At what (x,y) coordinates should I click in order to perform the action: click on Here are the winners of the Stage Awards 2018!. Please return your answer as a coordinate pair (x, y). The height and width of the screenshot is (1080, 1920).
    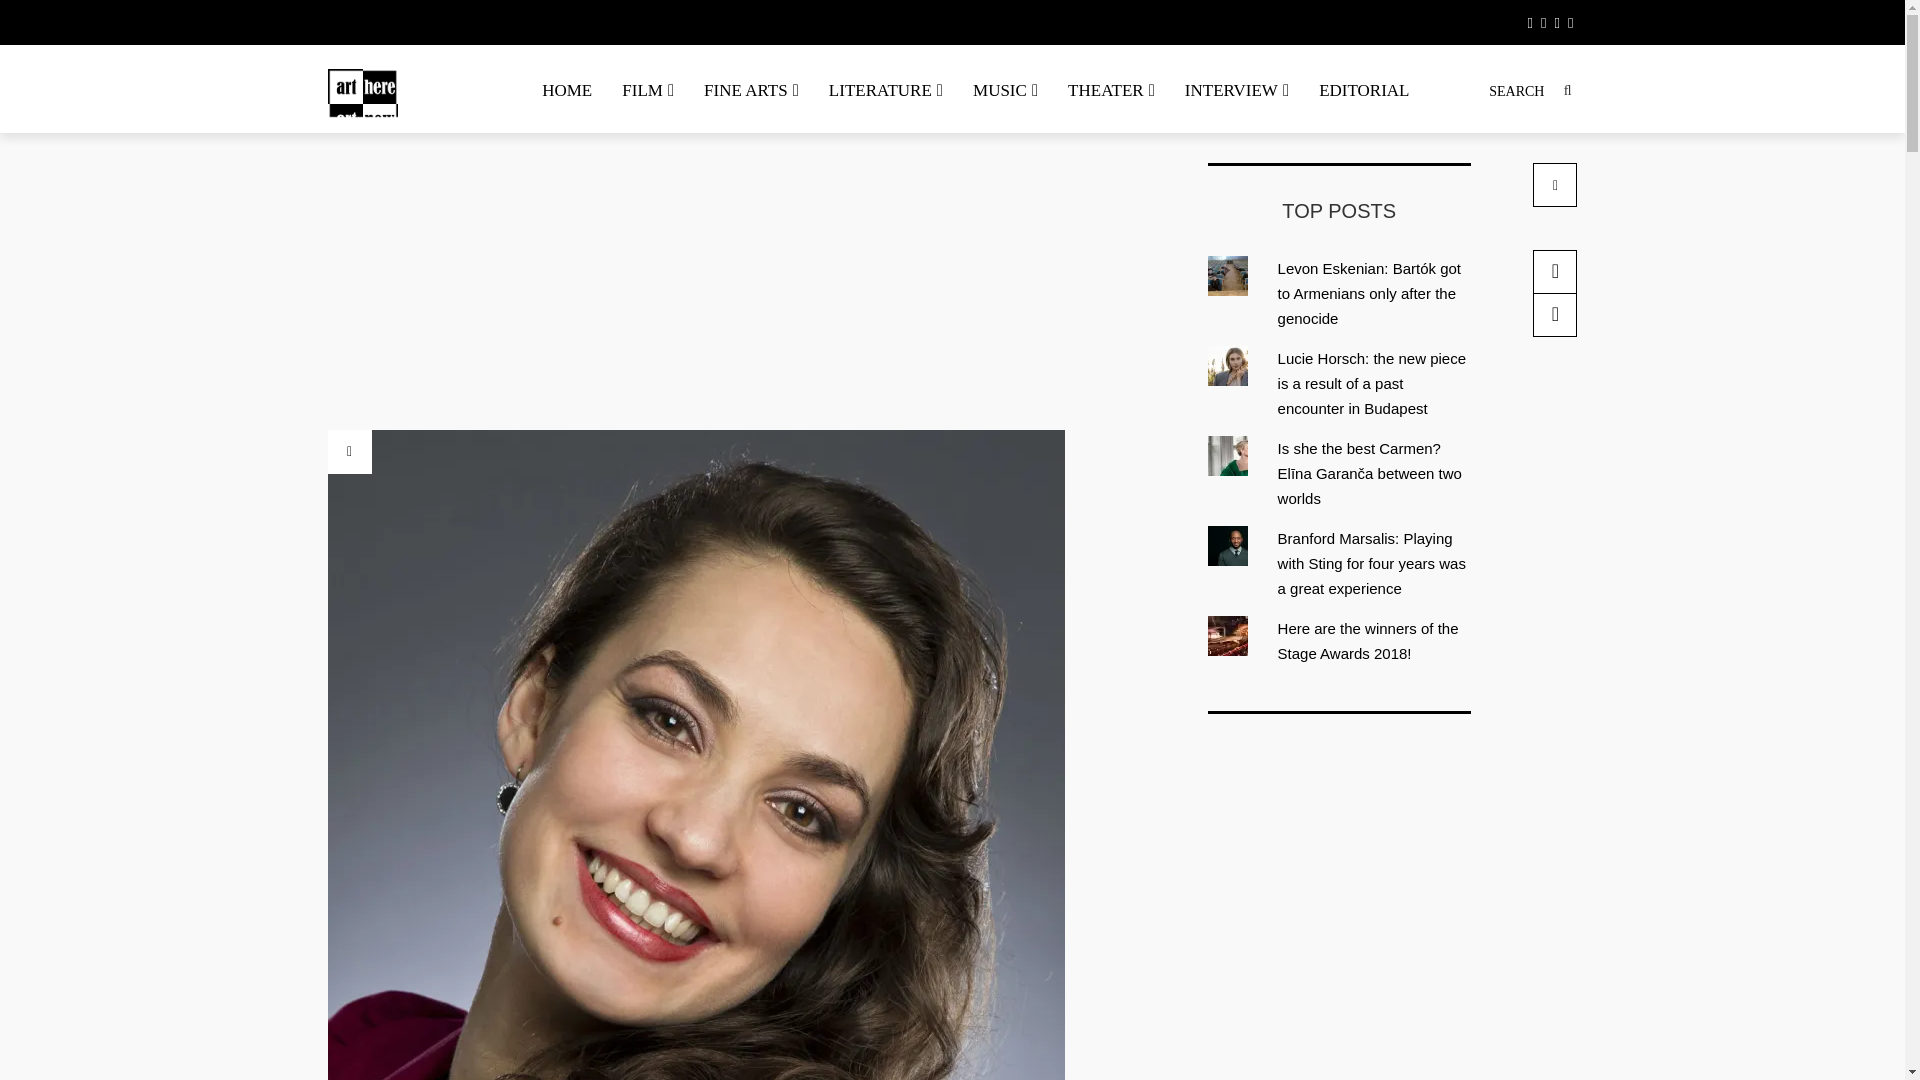
    Looking at the image, I should click on (1368, 640).